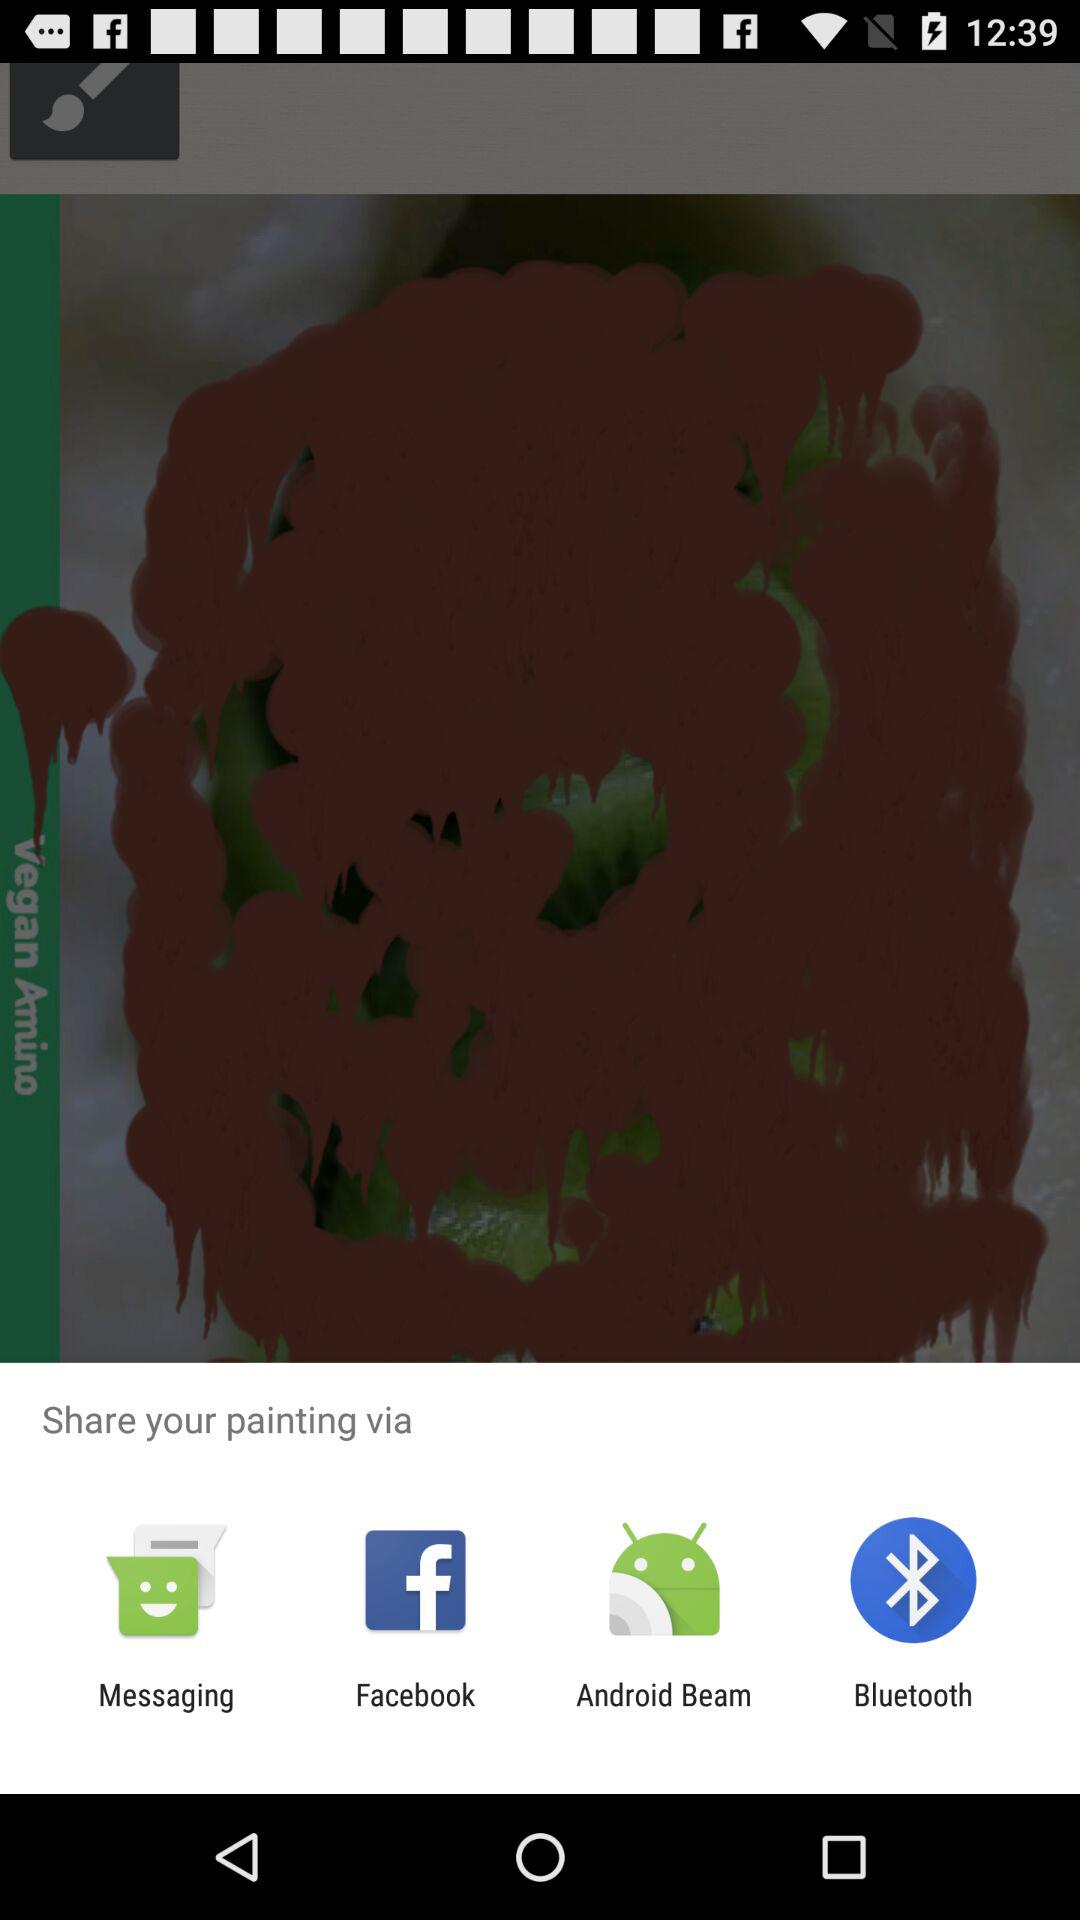 The image size is (1080, 1920). I want to click on open app to the left of bluetooth icon, so click(664, 1712).